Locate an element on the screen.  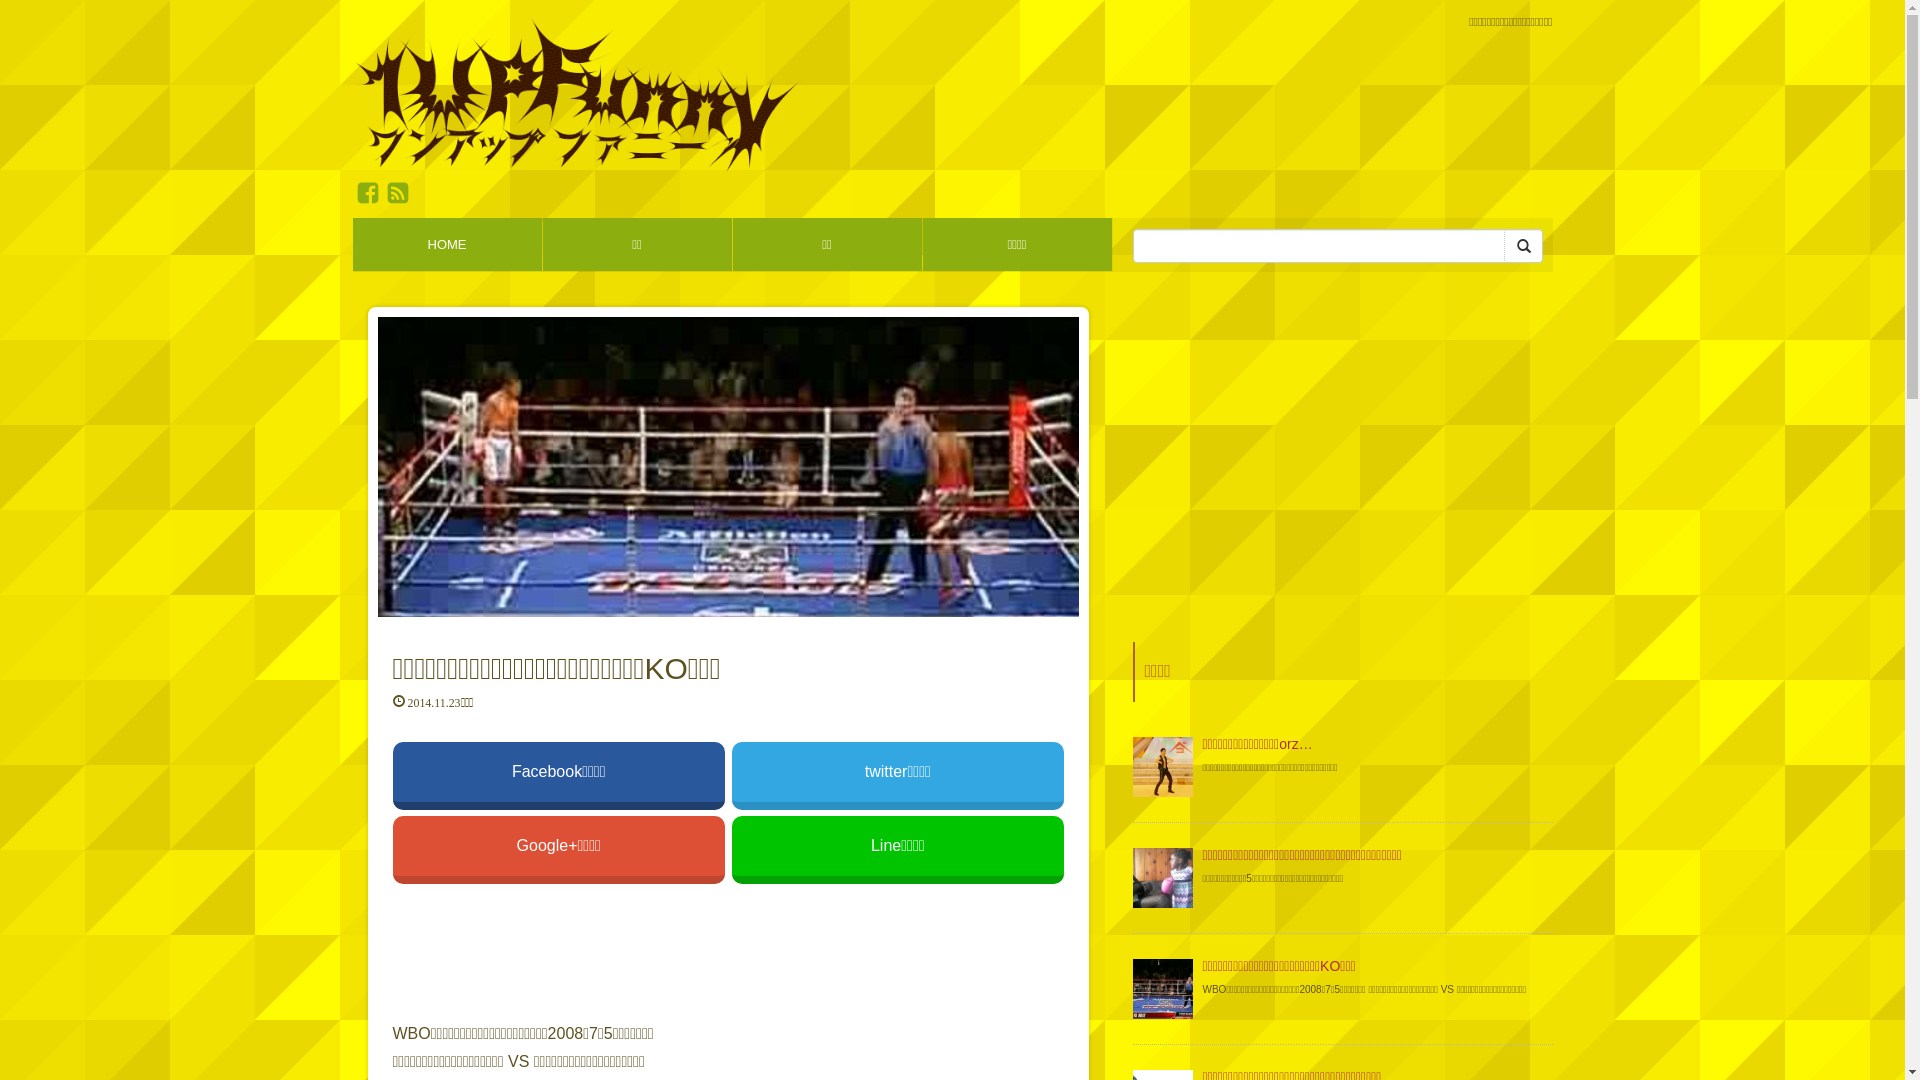
Advertisement is located at coordinates (1188, 115).